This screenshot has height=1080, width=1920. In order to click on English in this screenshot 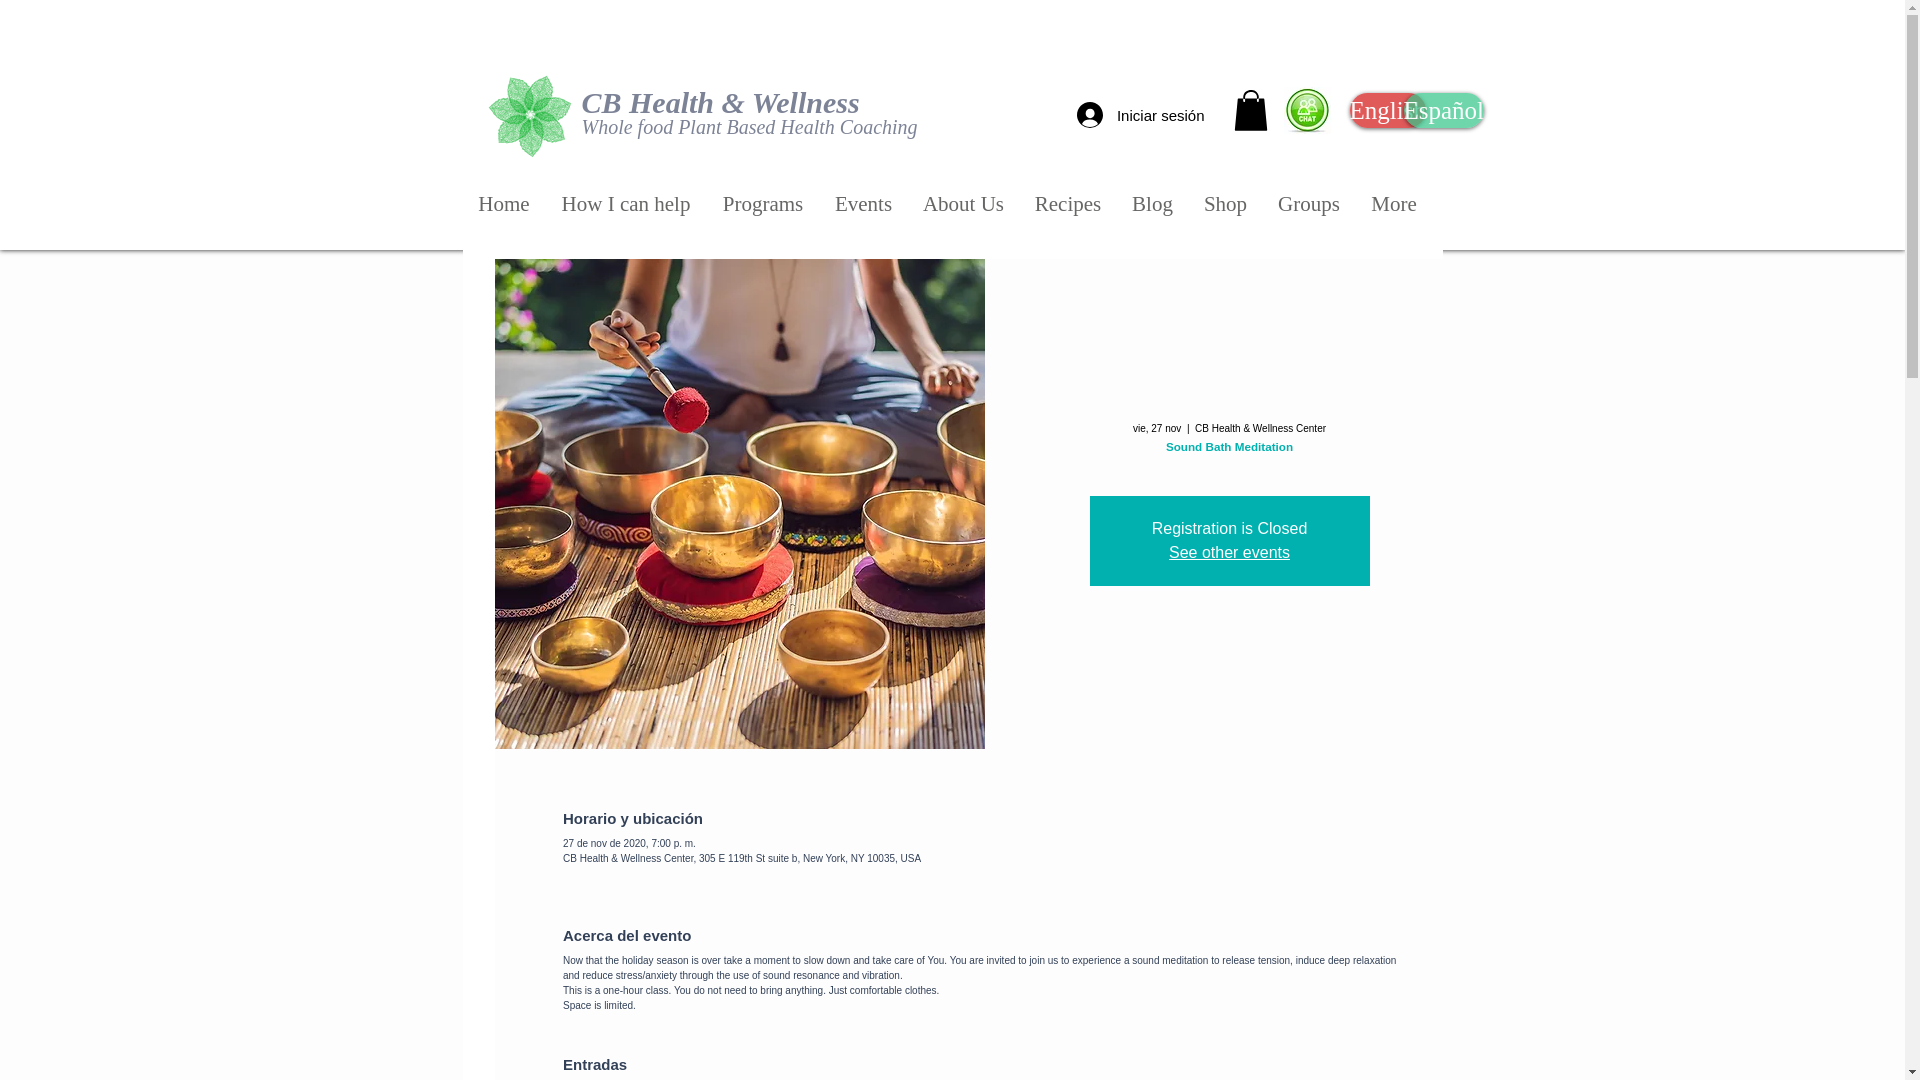, I will do `click(1388, 110)`.